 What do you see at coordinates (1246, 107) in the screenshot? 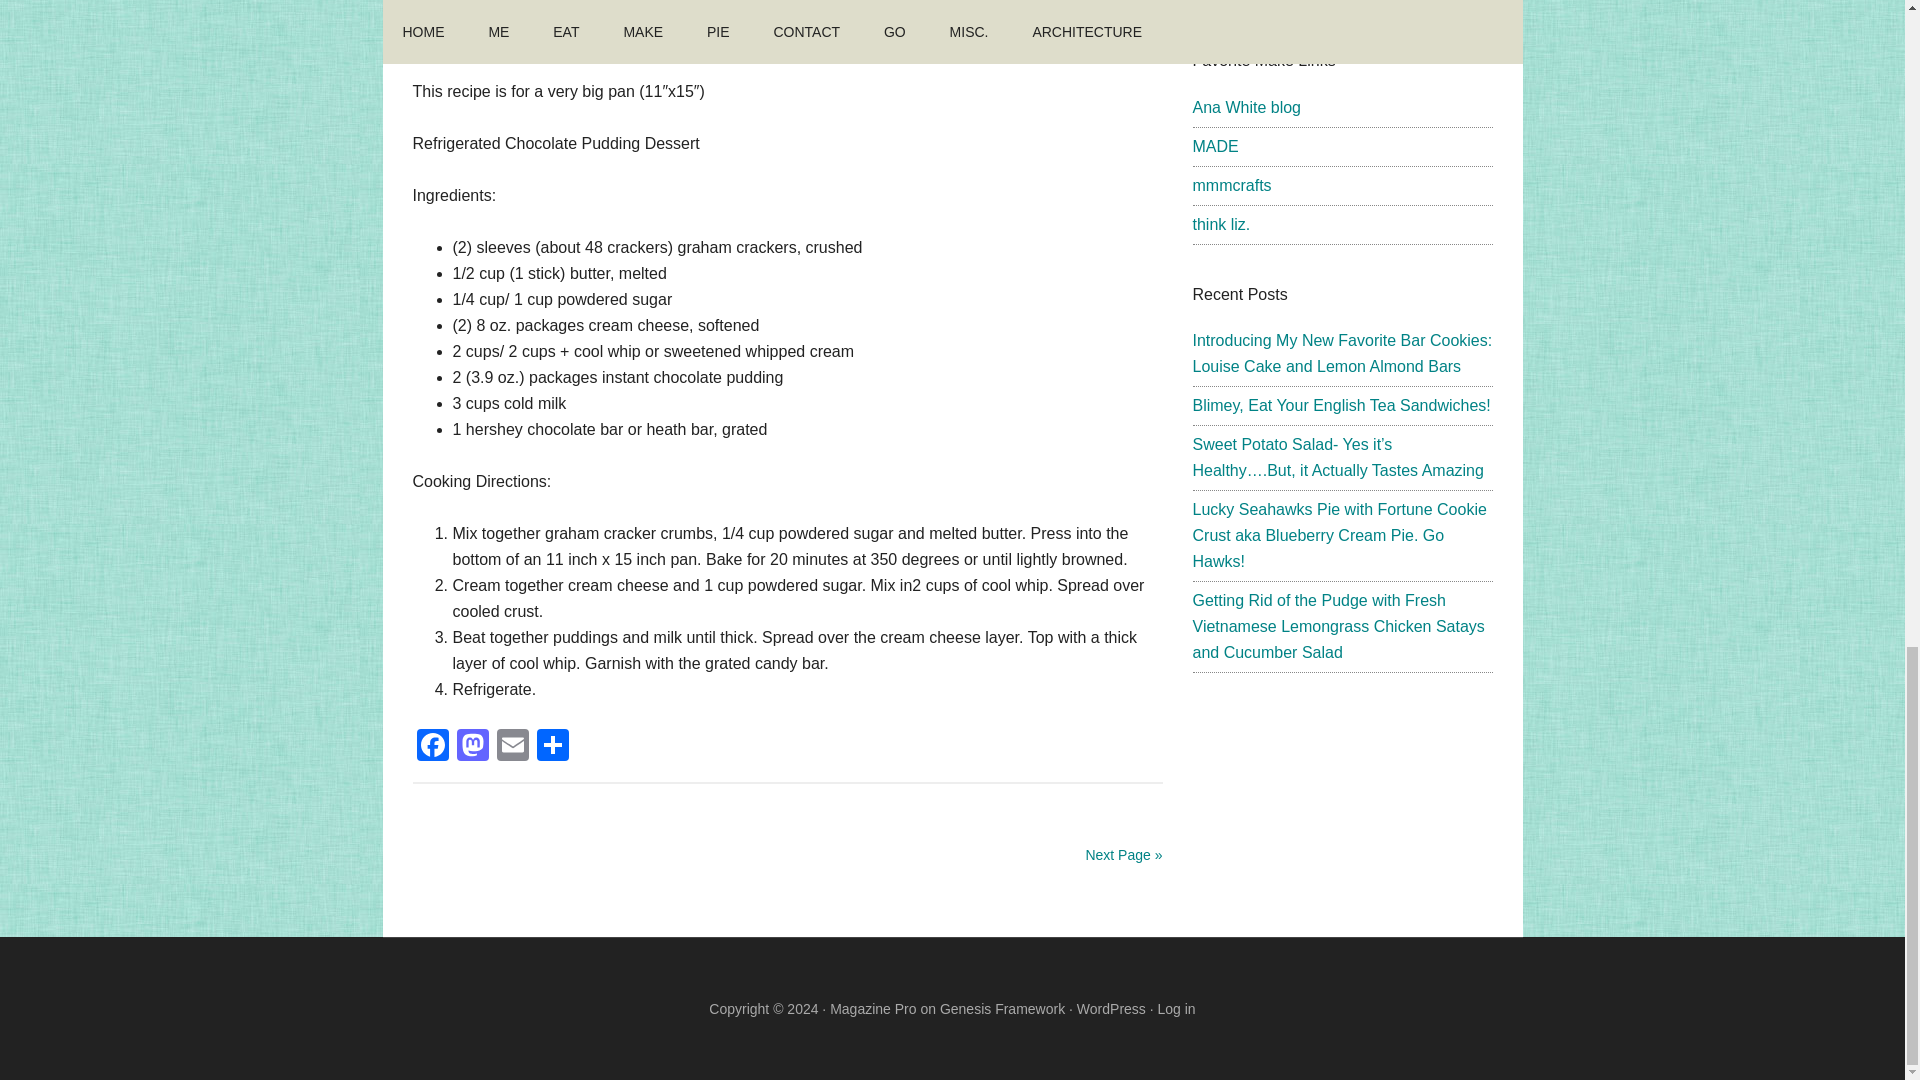
I see `Ana White blog` at bounding box center [1246, 107].